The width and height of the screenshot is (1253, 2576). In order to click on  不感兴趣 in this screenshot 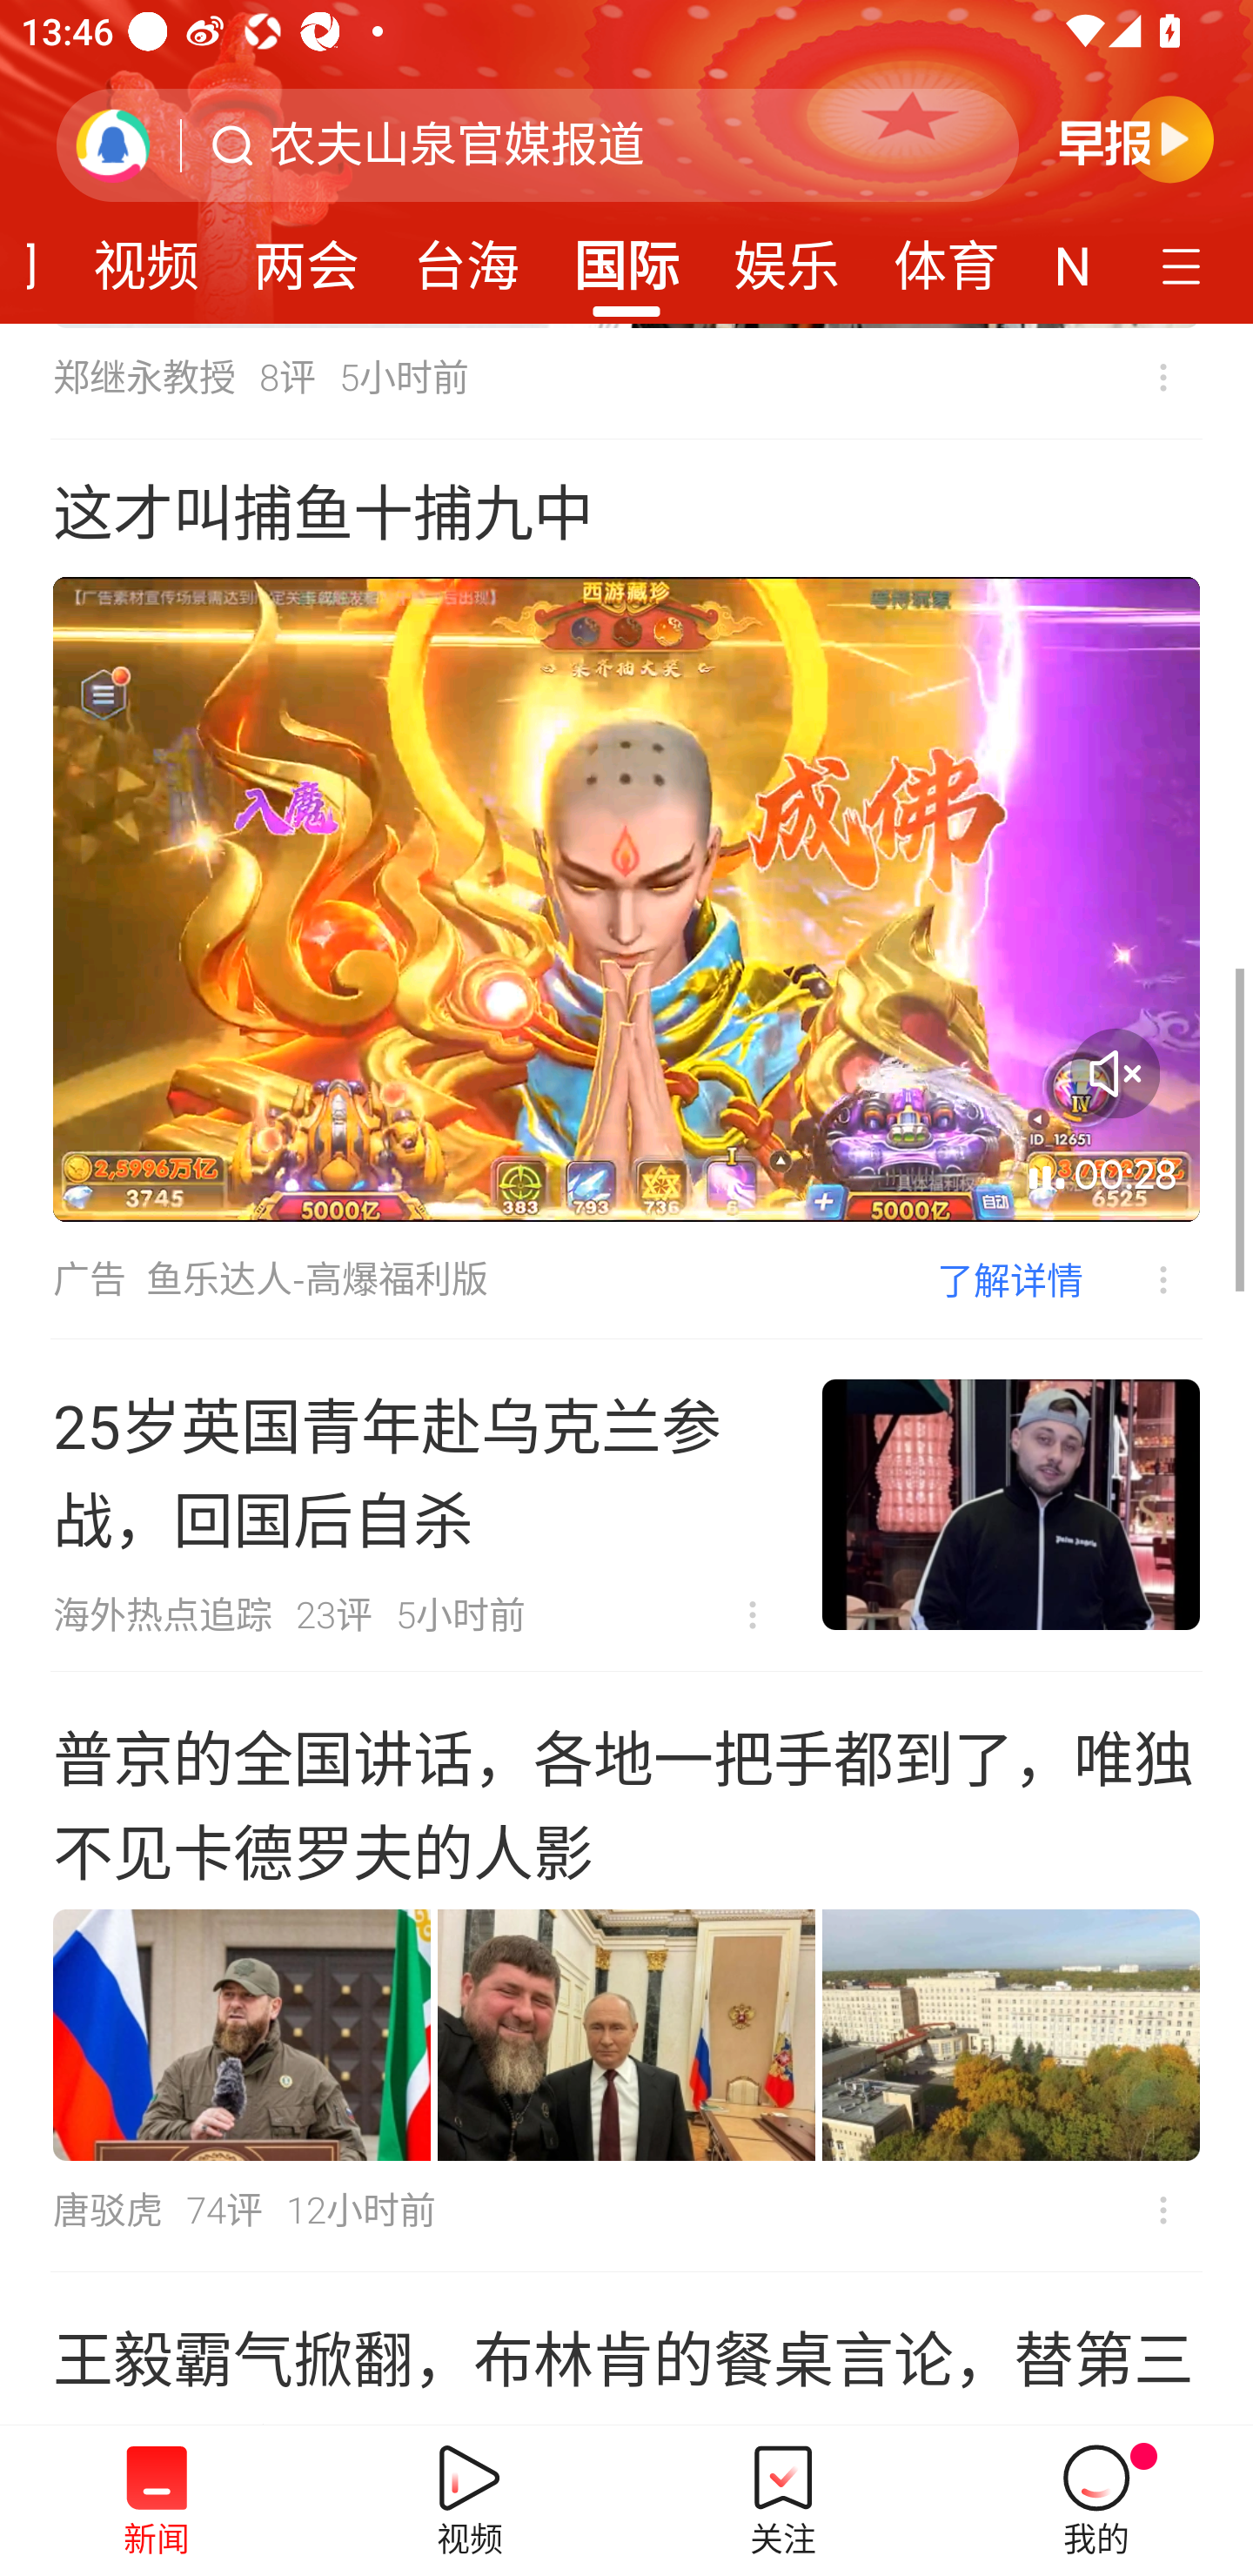, I will do `click(753, 1615)`.